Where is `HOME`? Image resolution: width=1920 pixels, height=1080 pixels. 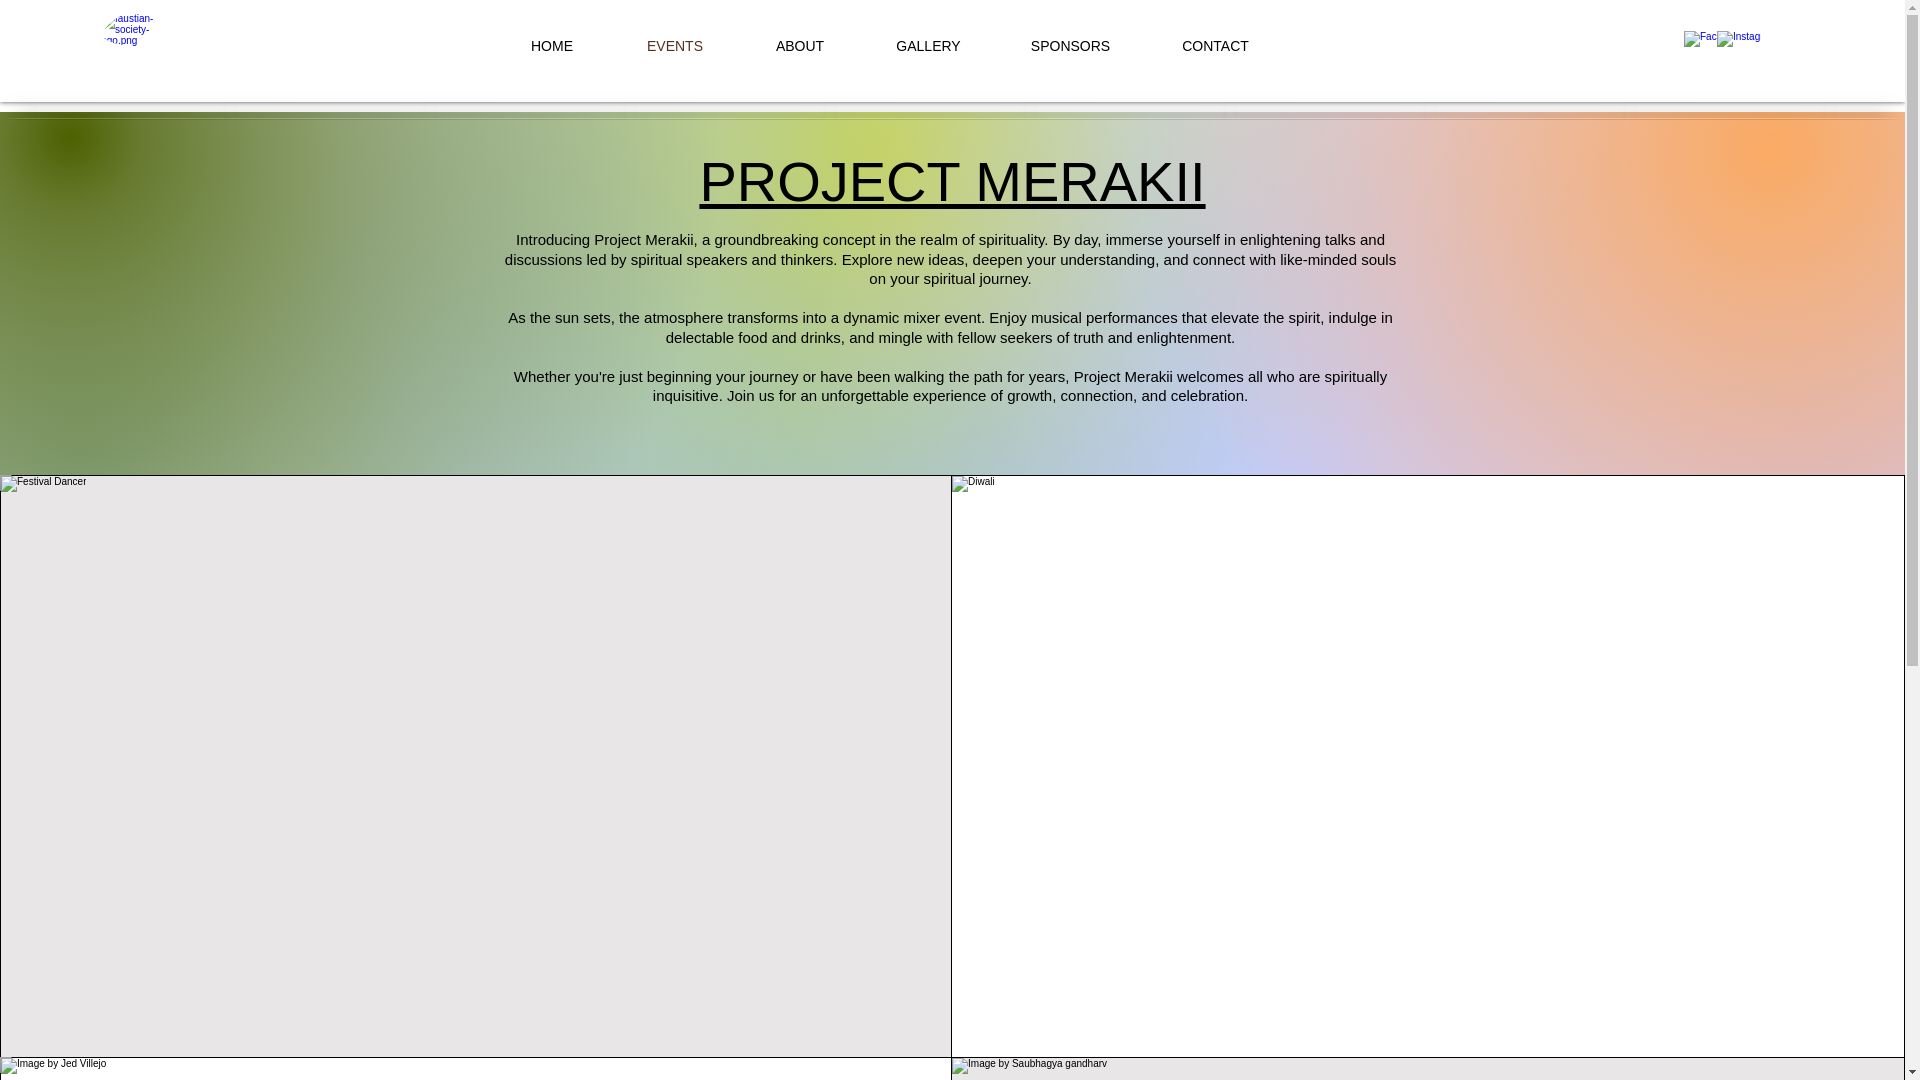 HOME is located at coordinates (550, 46).